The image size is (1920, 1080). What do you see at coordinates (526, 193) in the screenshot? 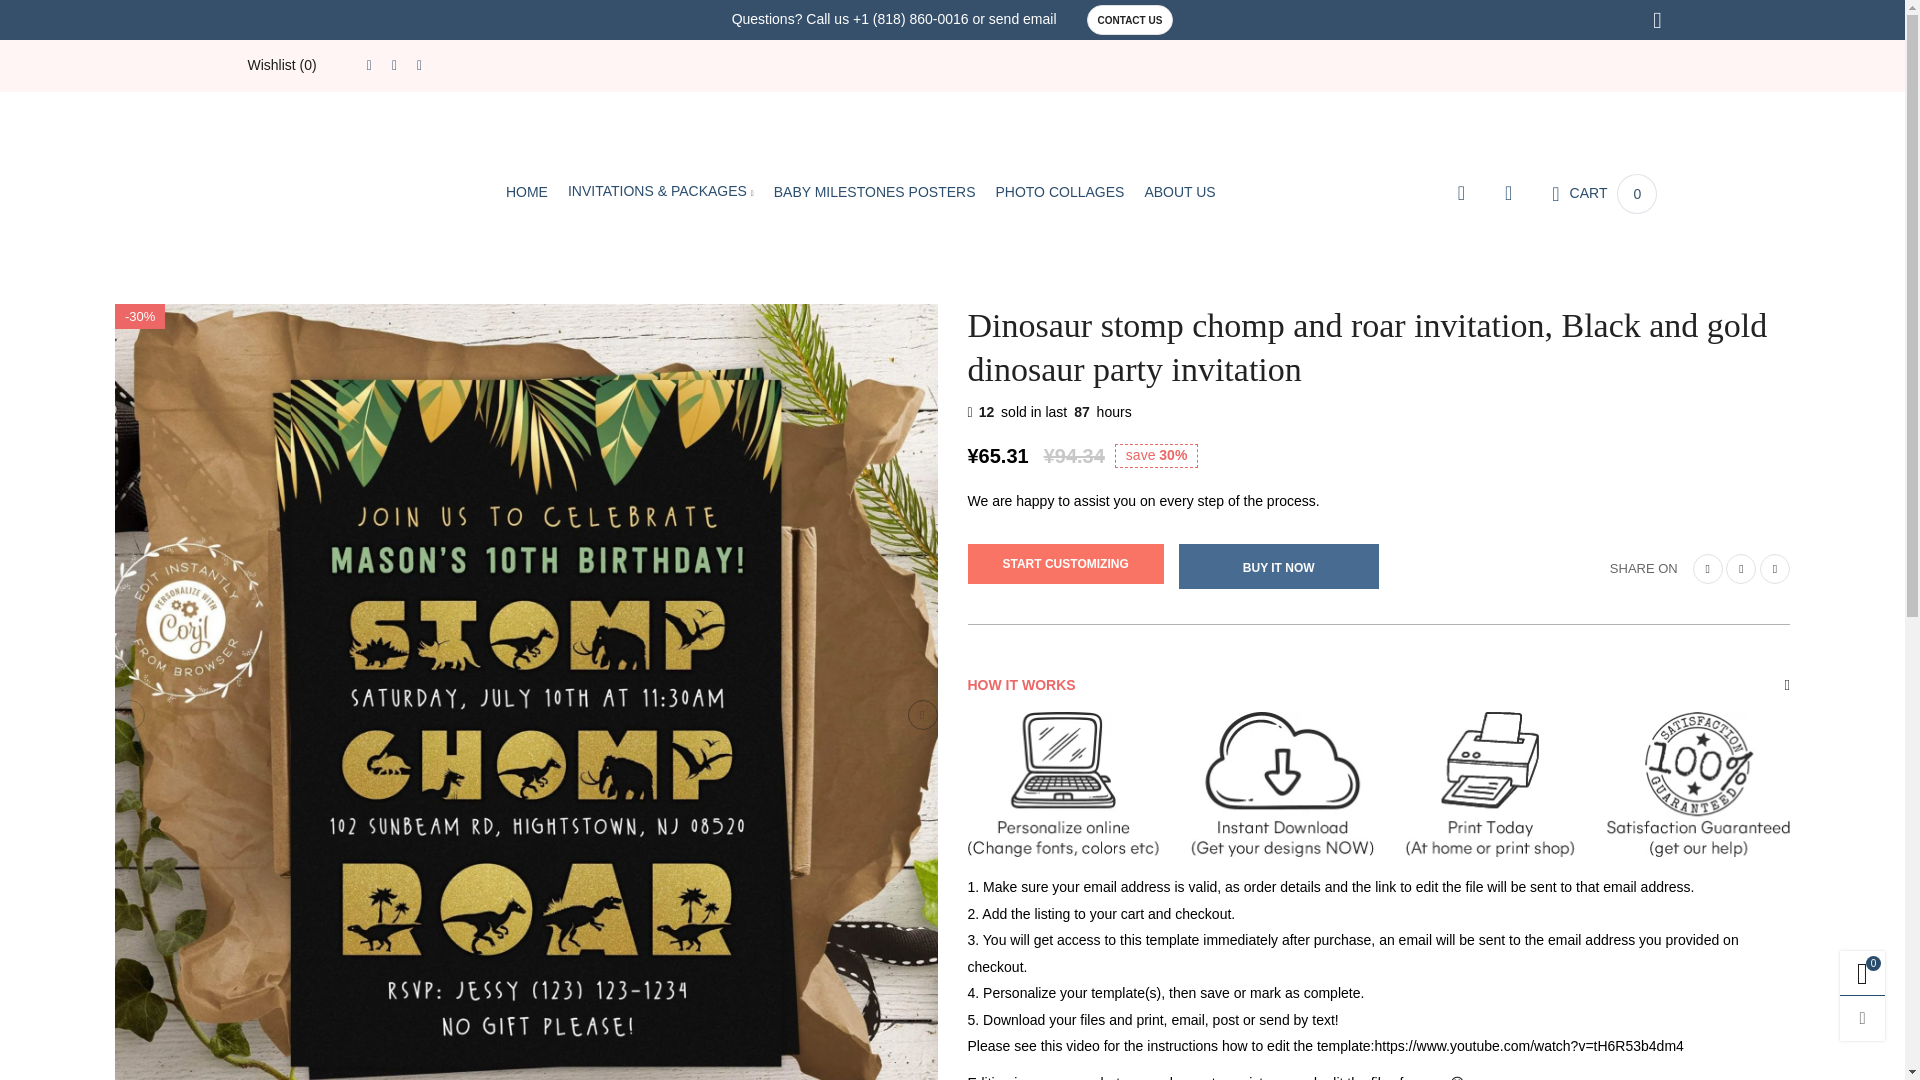
I see `HOME` at bounding box center [526, 193].